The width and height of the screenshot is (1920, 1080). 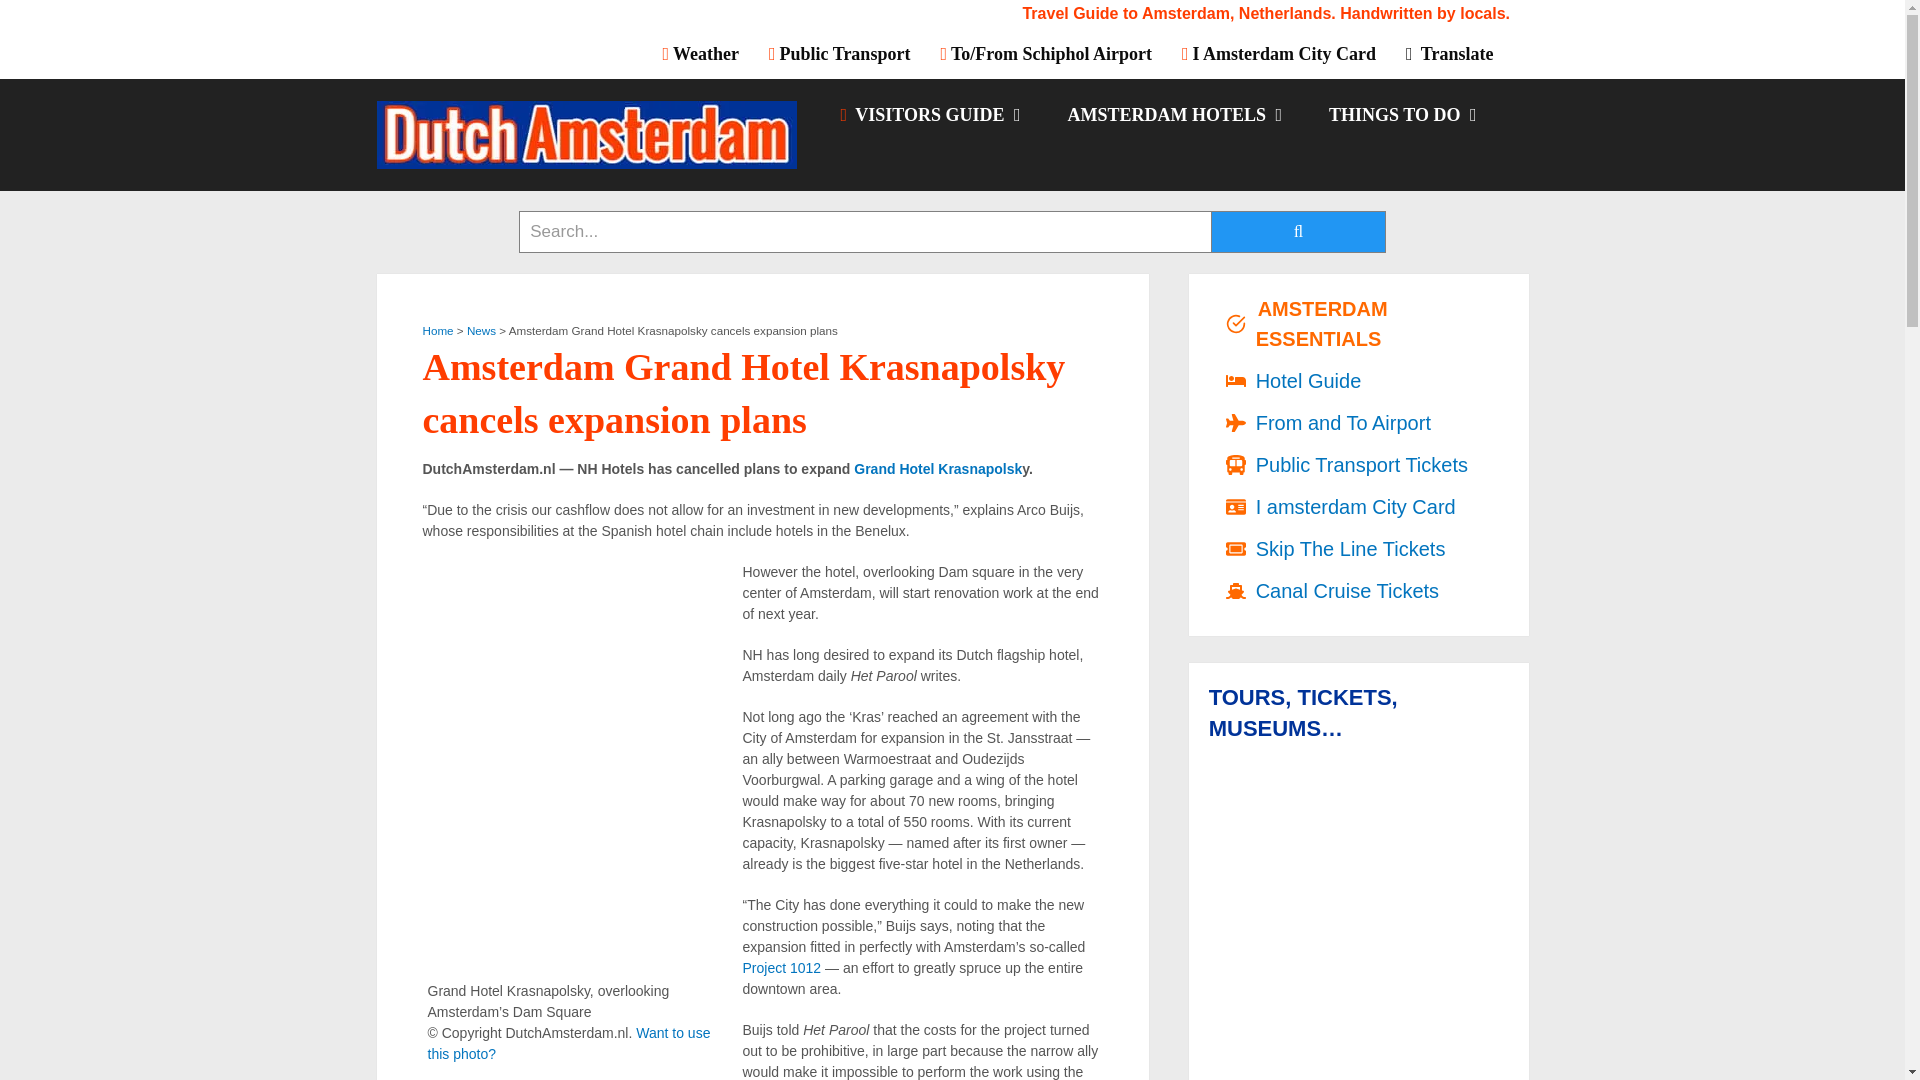 I want to click on August weather in Amsterdam, so click(x=708, y=53).